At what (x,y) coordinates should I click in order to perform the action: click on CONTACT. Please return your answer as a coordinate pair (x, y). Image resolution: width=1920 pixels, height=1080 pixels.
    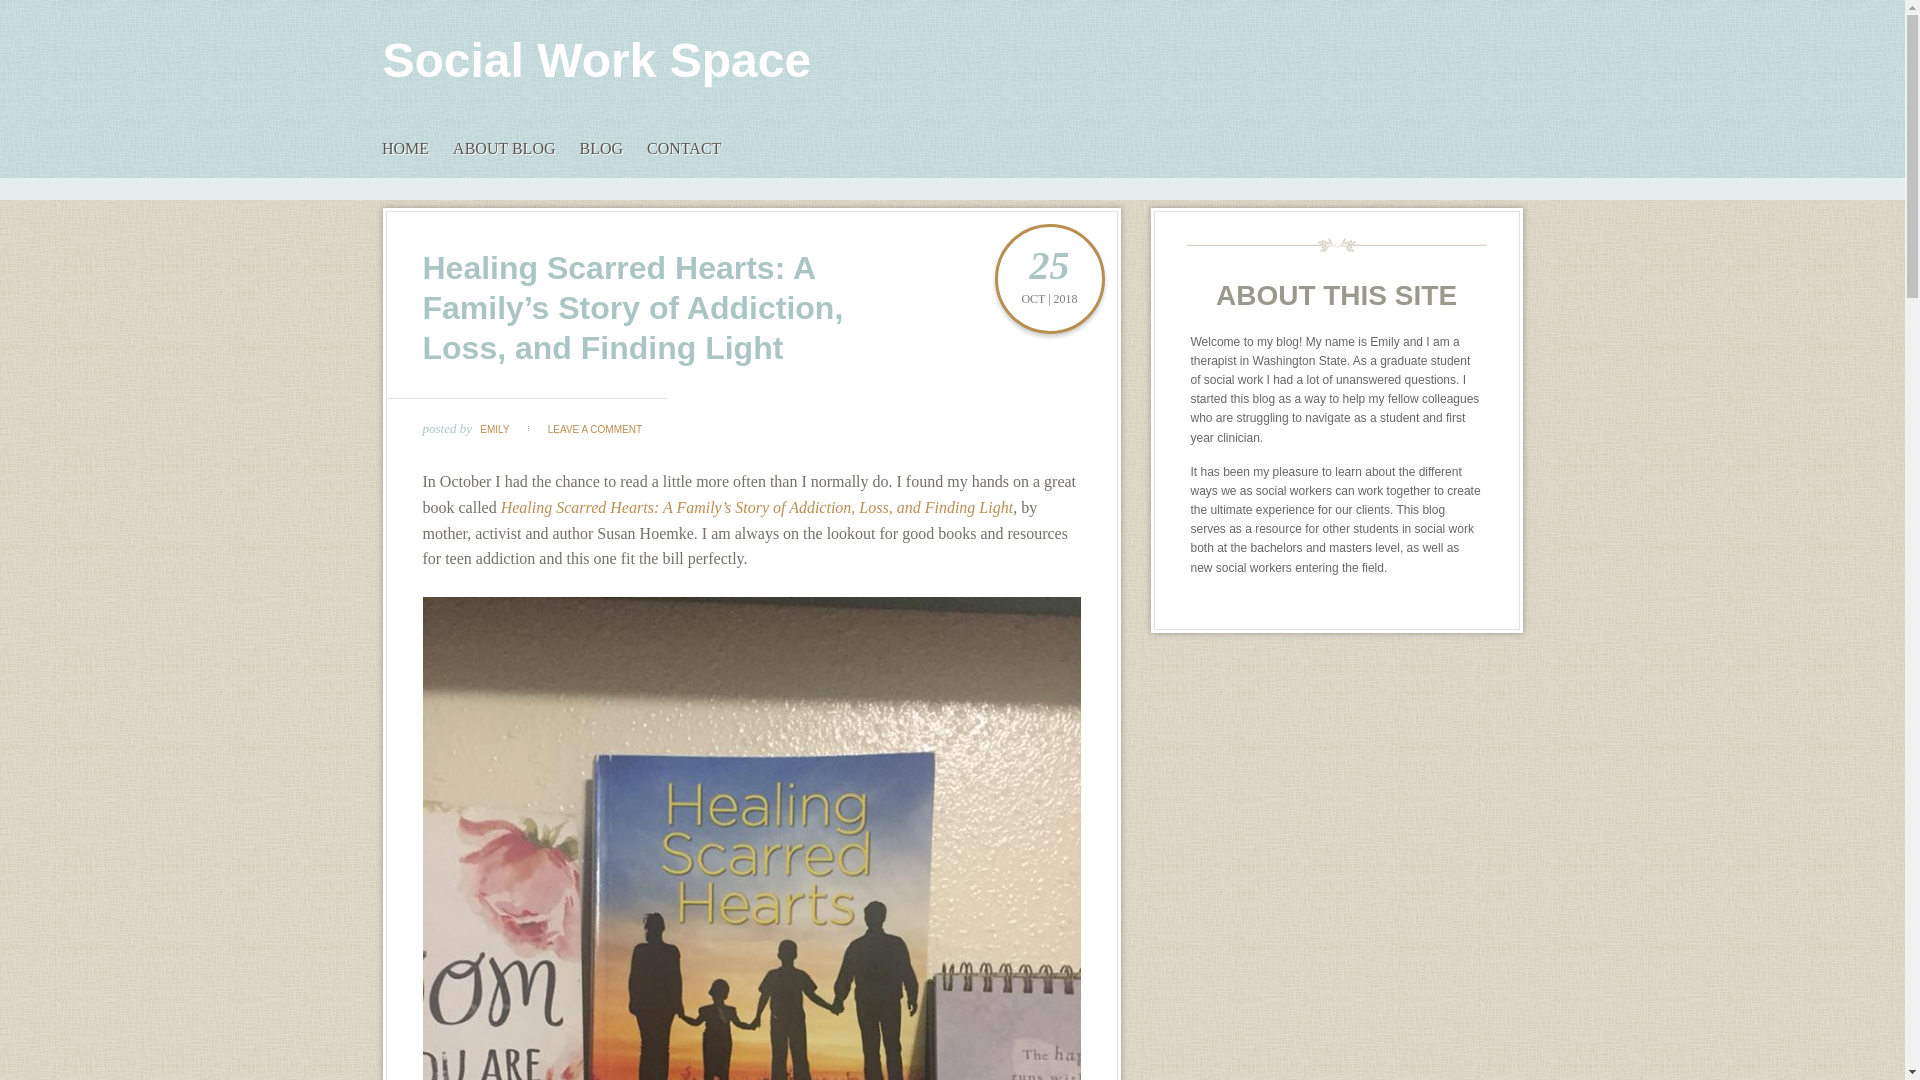
    Looking at the image, I should click on (684, 148).